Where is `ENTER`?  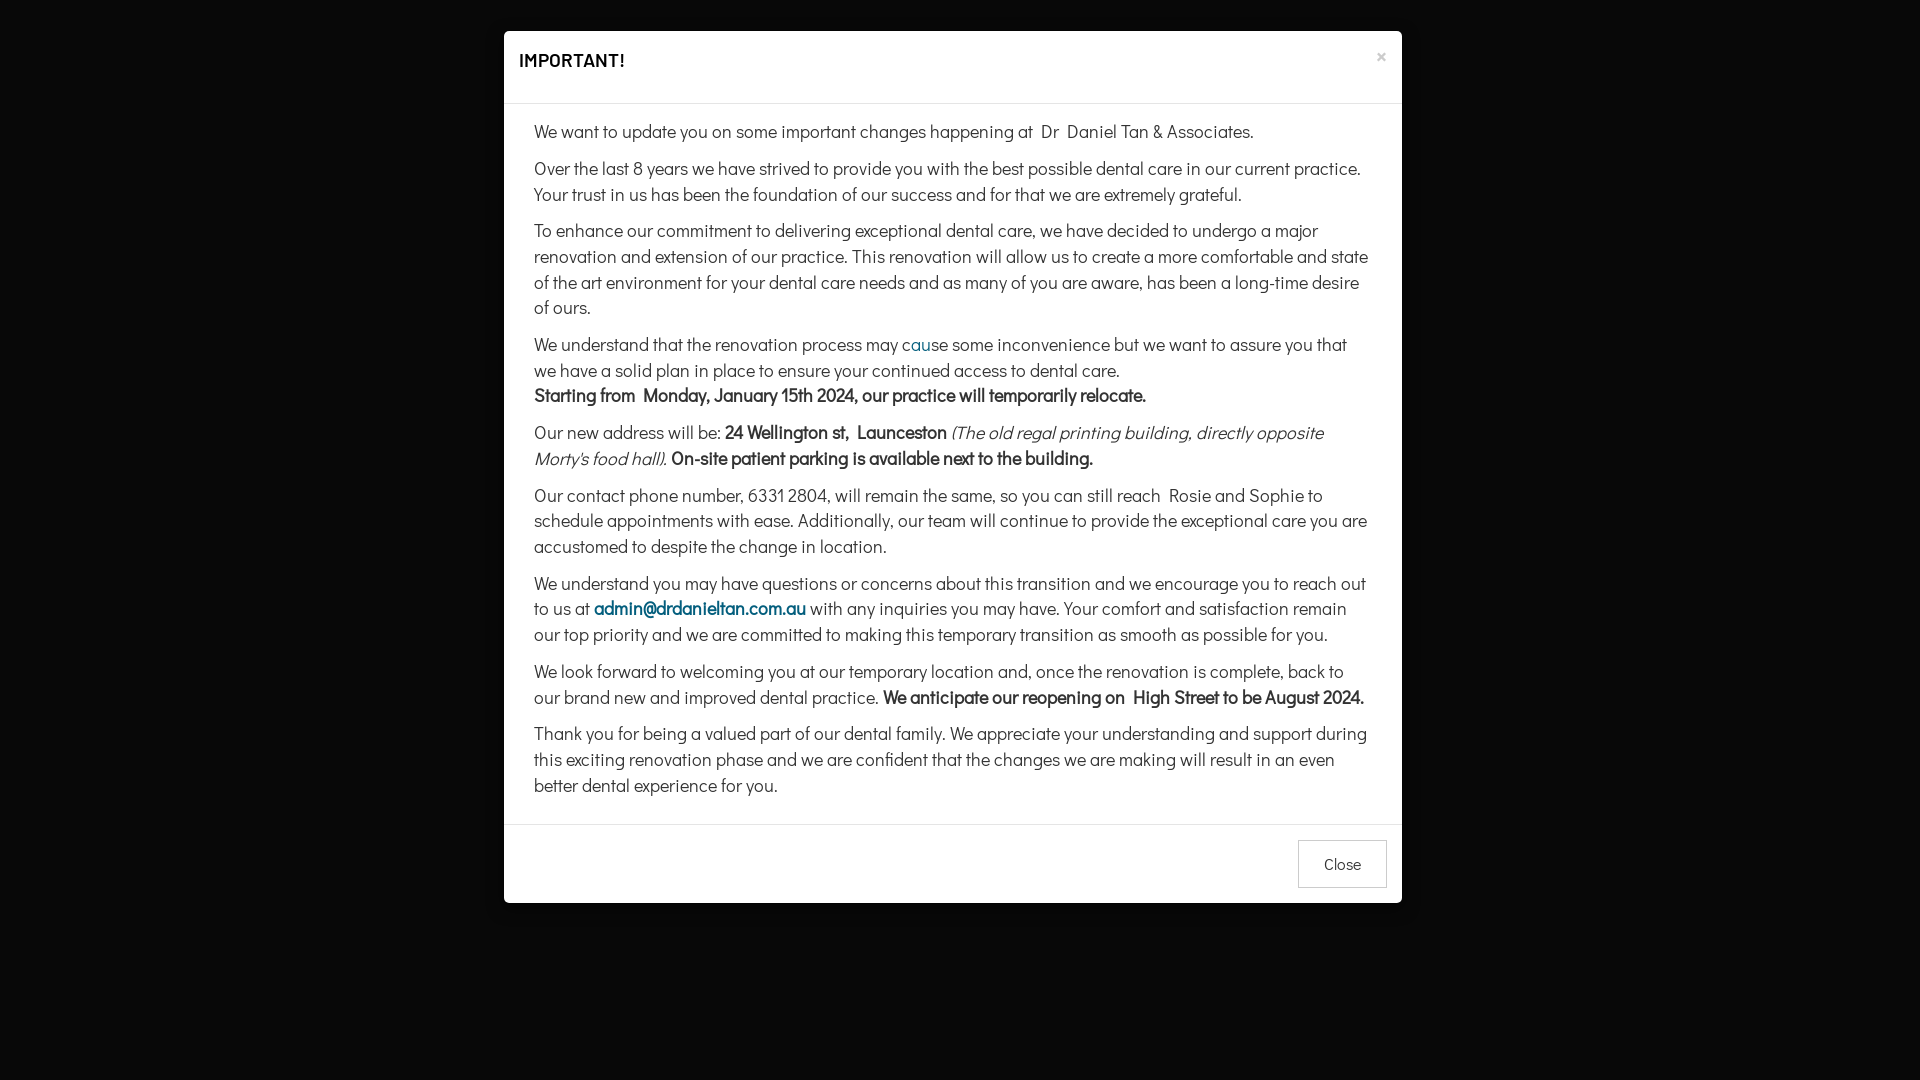 ENTER is located at coordinates (960, 626).